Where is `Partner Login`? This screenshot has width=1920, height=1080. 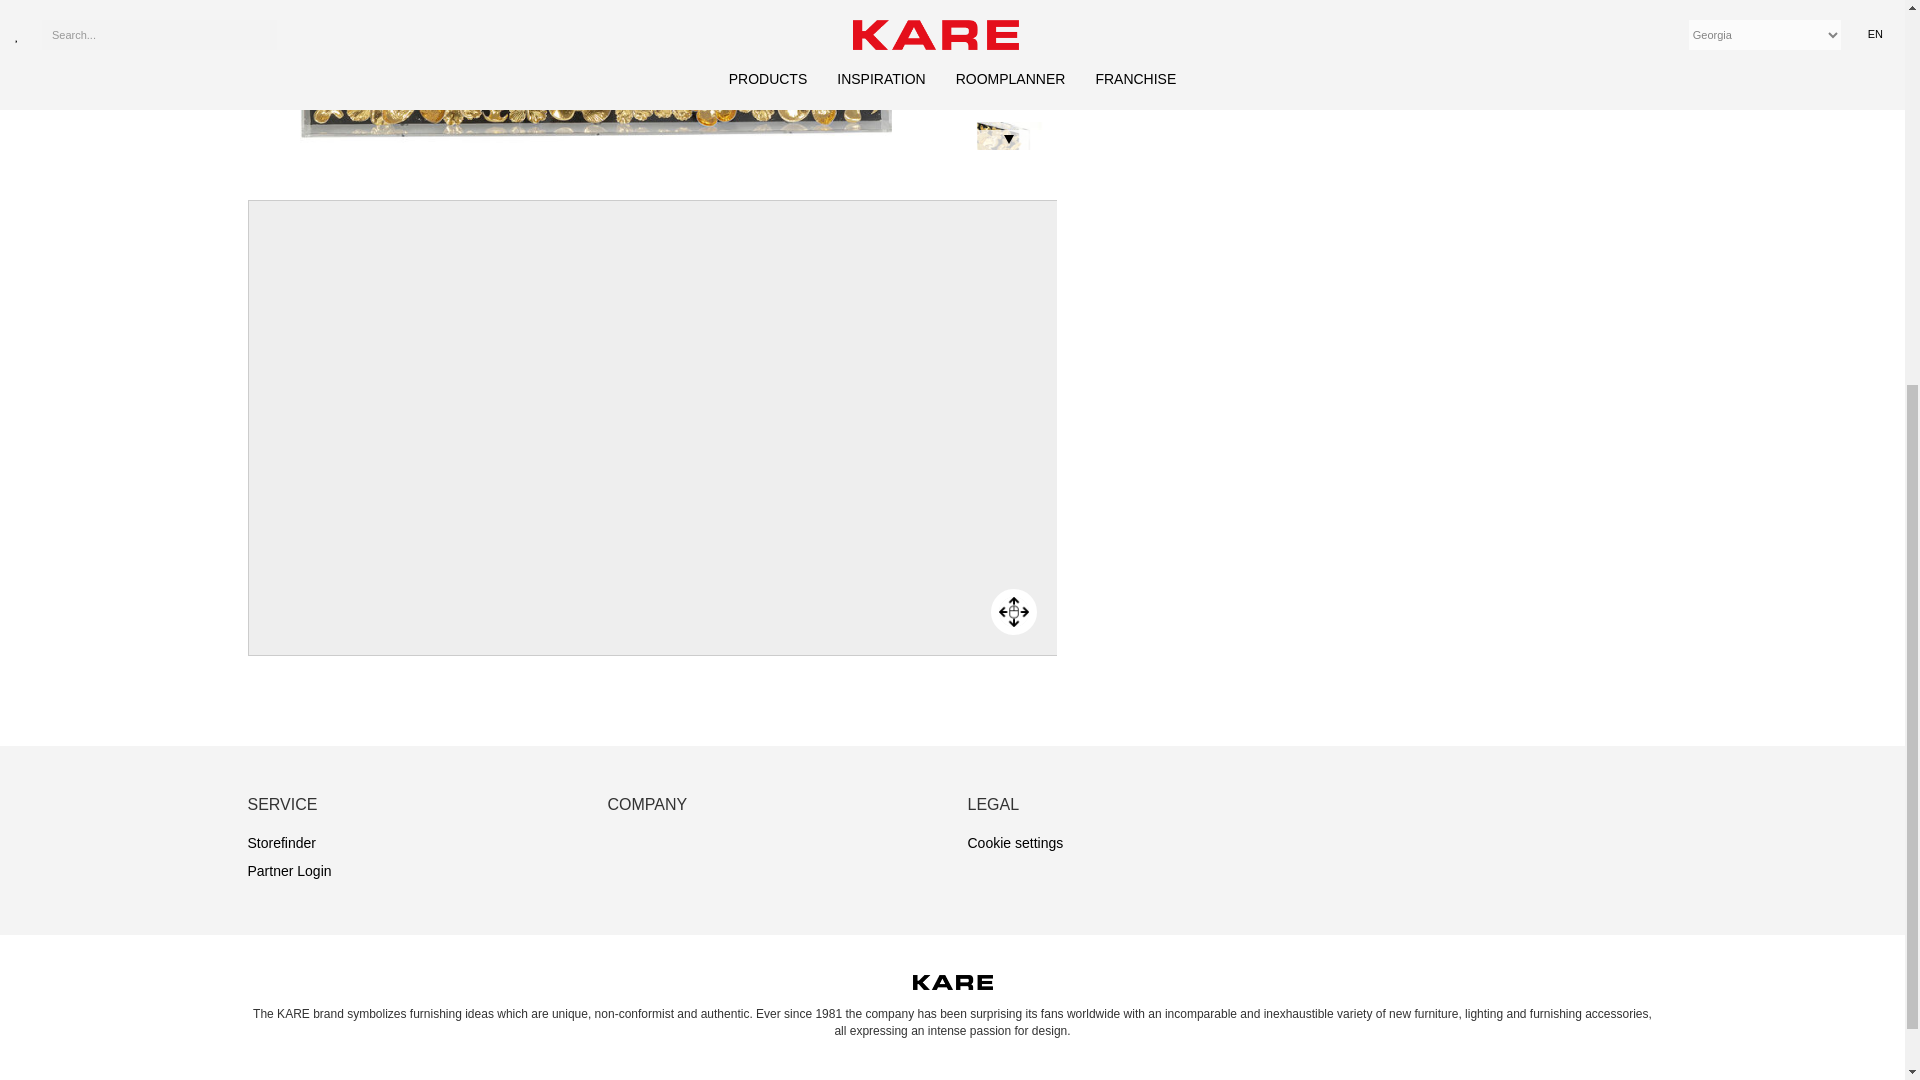 Partner Login is located at coordinates (290, 870).